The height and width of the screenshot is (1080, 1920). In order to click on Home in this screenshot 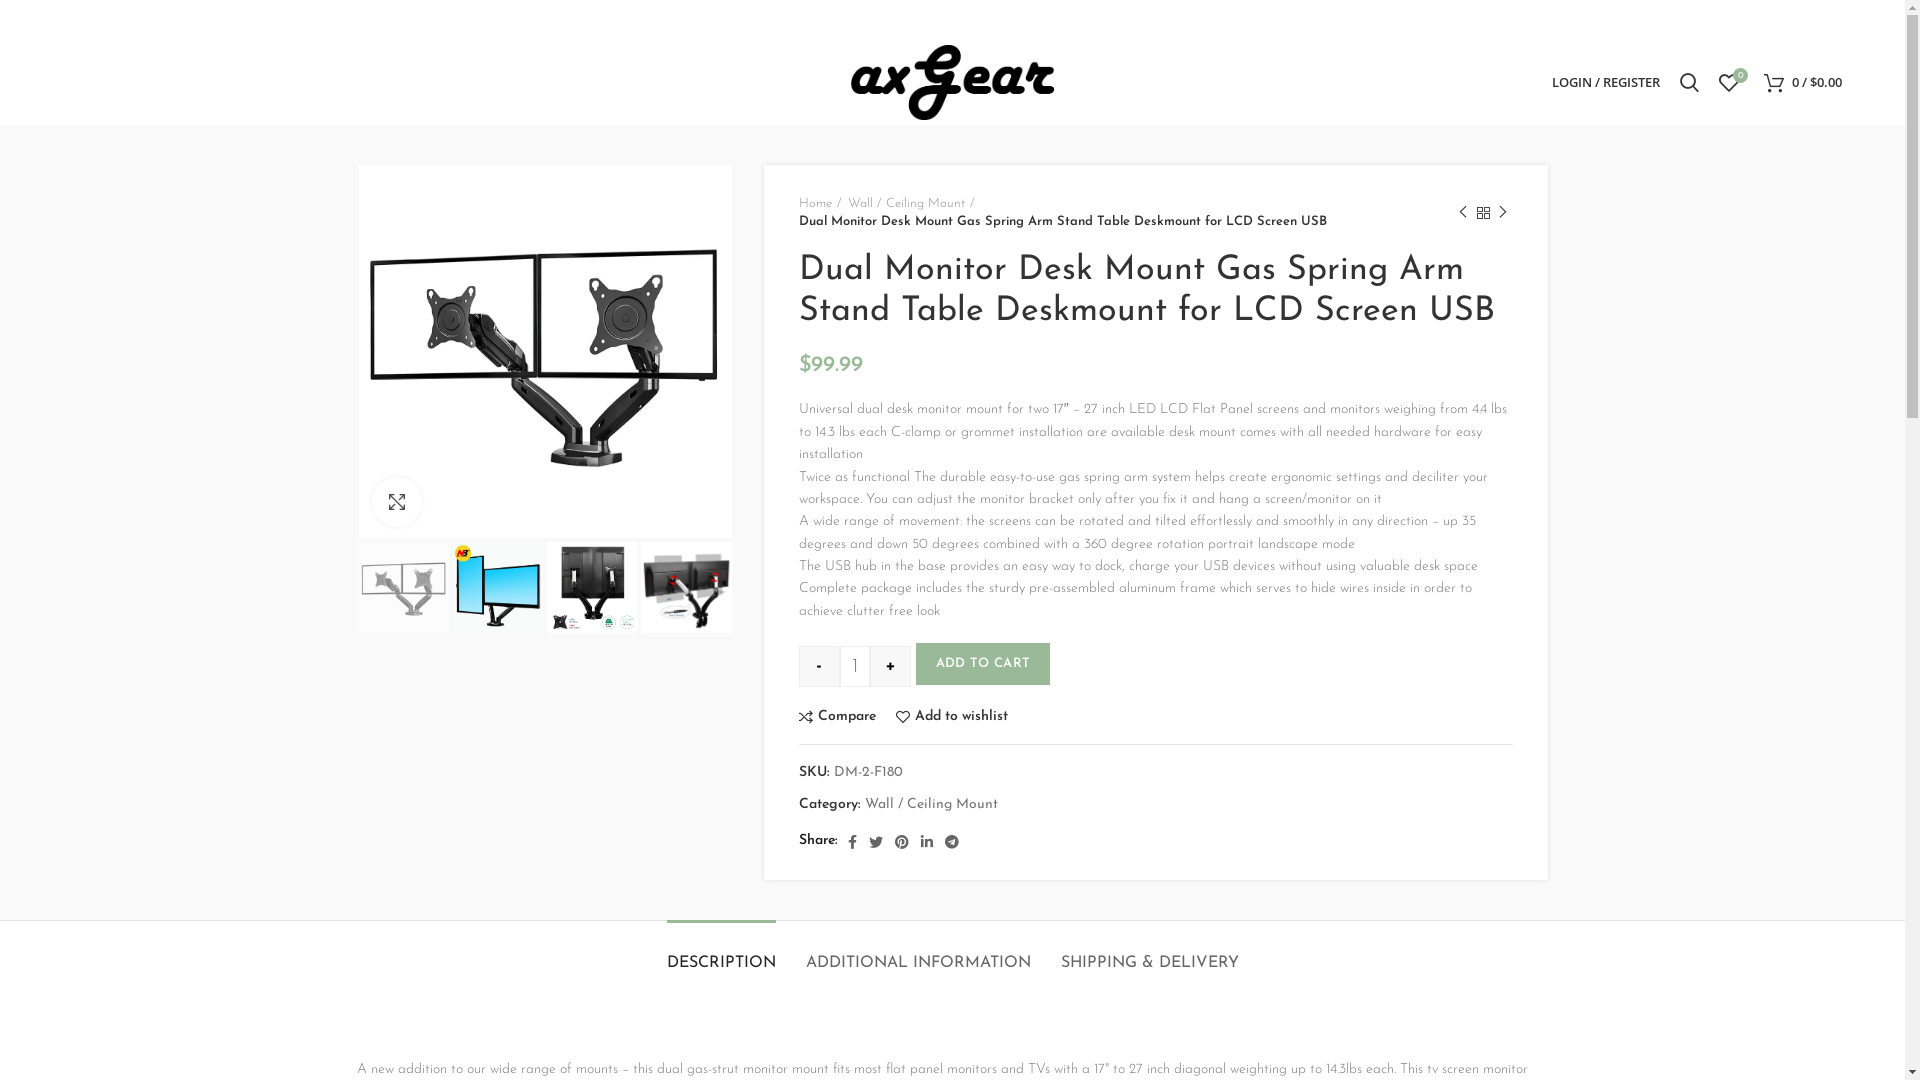, I will do `click(820, 204)`.